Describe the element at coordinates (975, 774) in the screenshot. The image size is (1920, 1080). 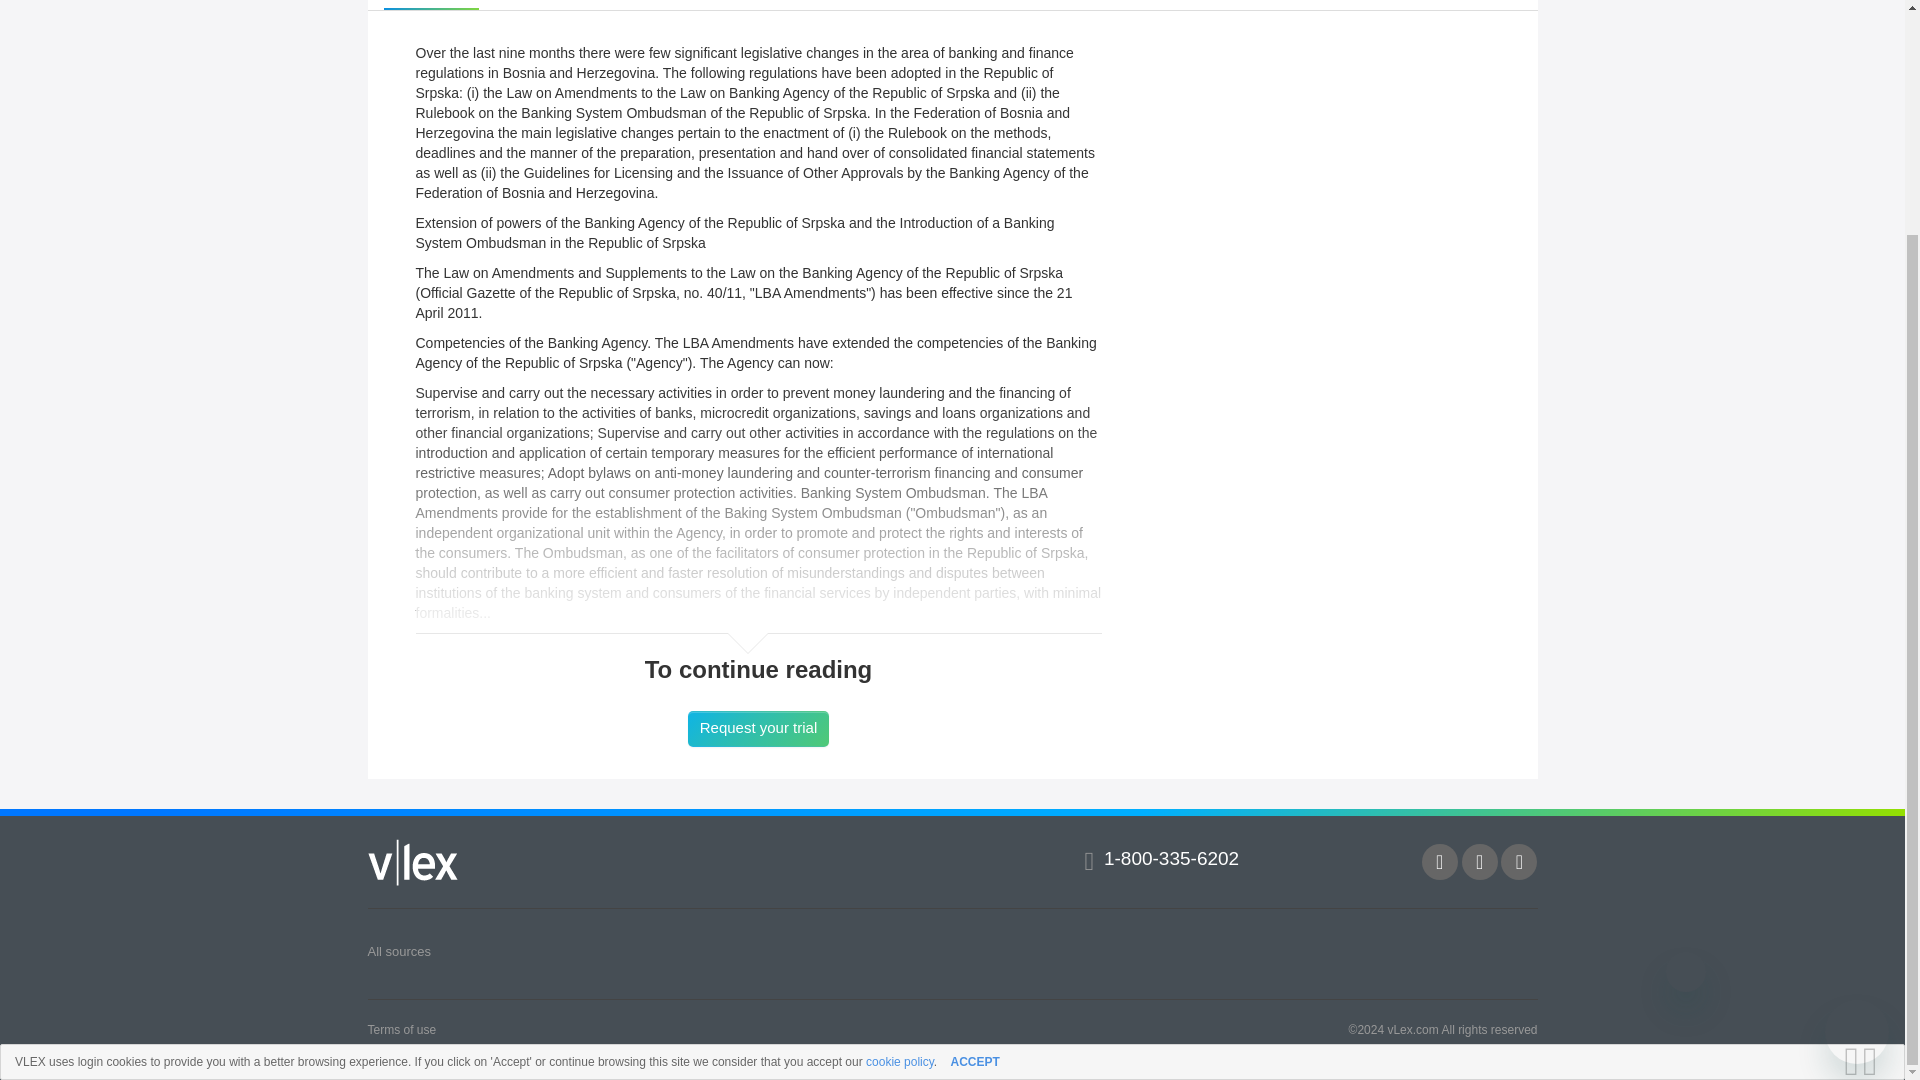
I see `ACCEPT` at that location.